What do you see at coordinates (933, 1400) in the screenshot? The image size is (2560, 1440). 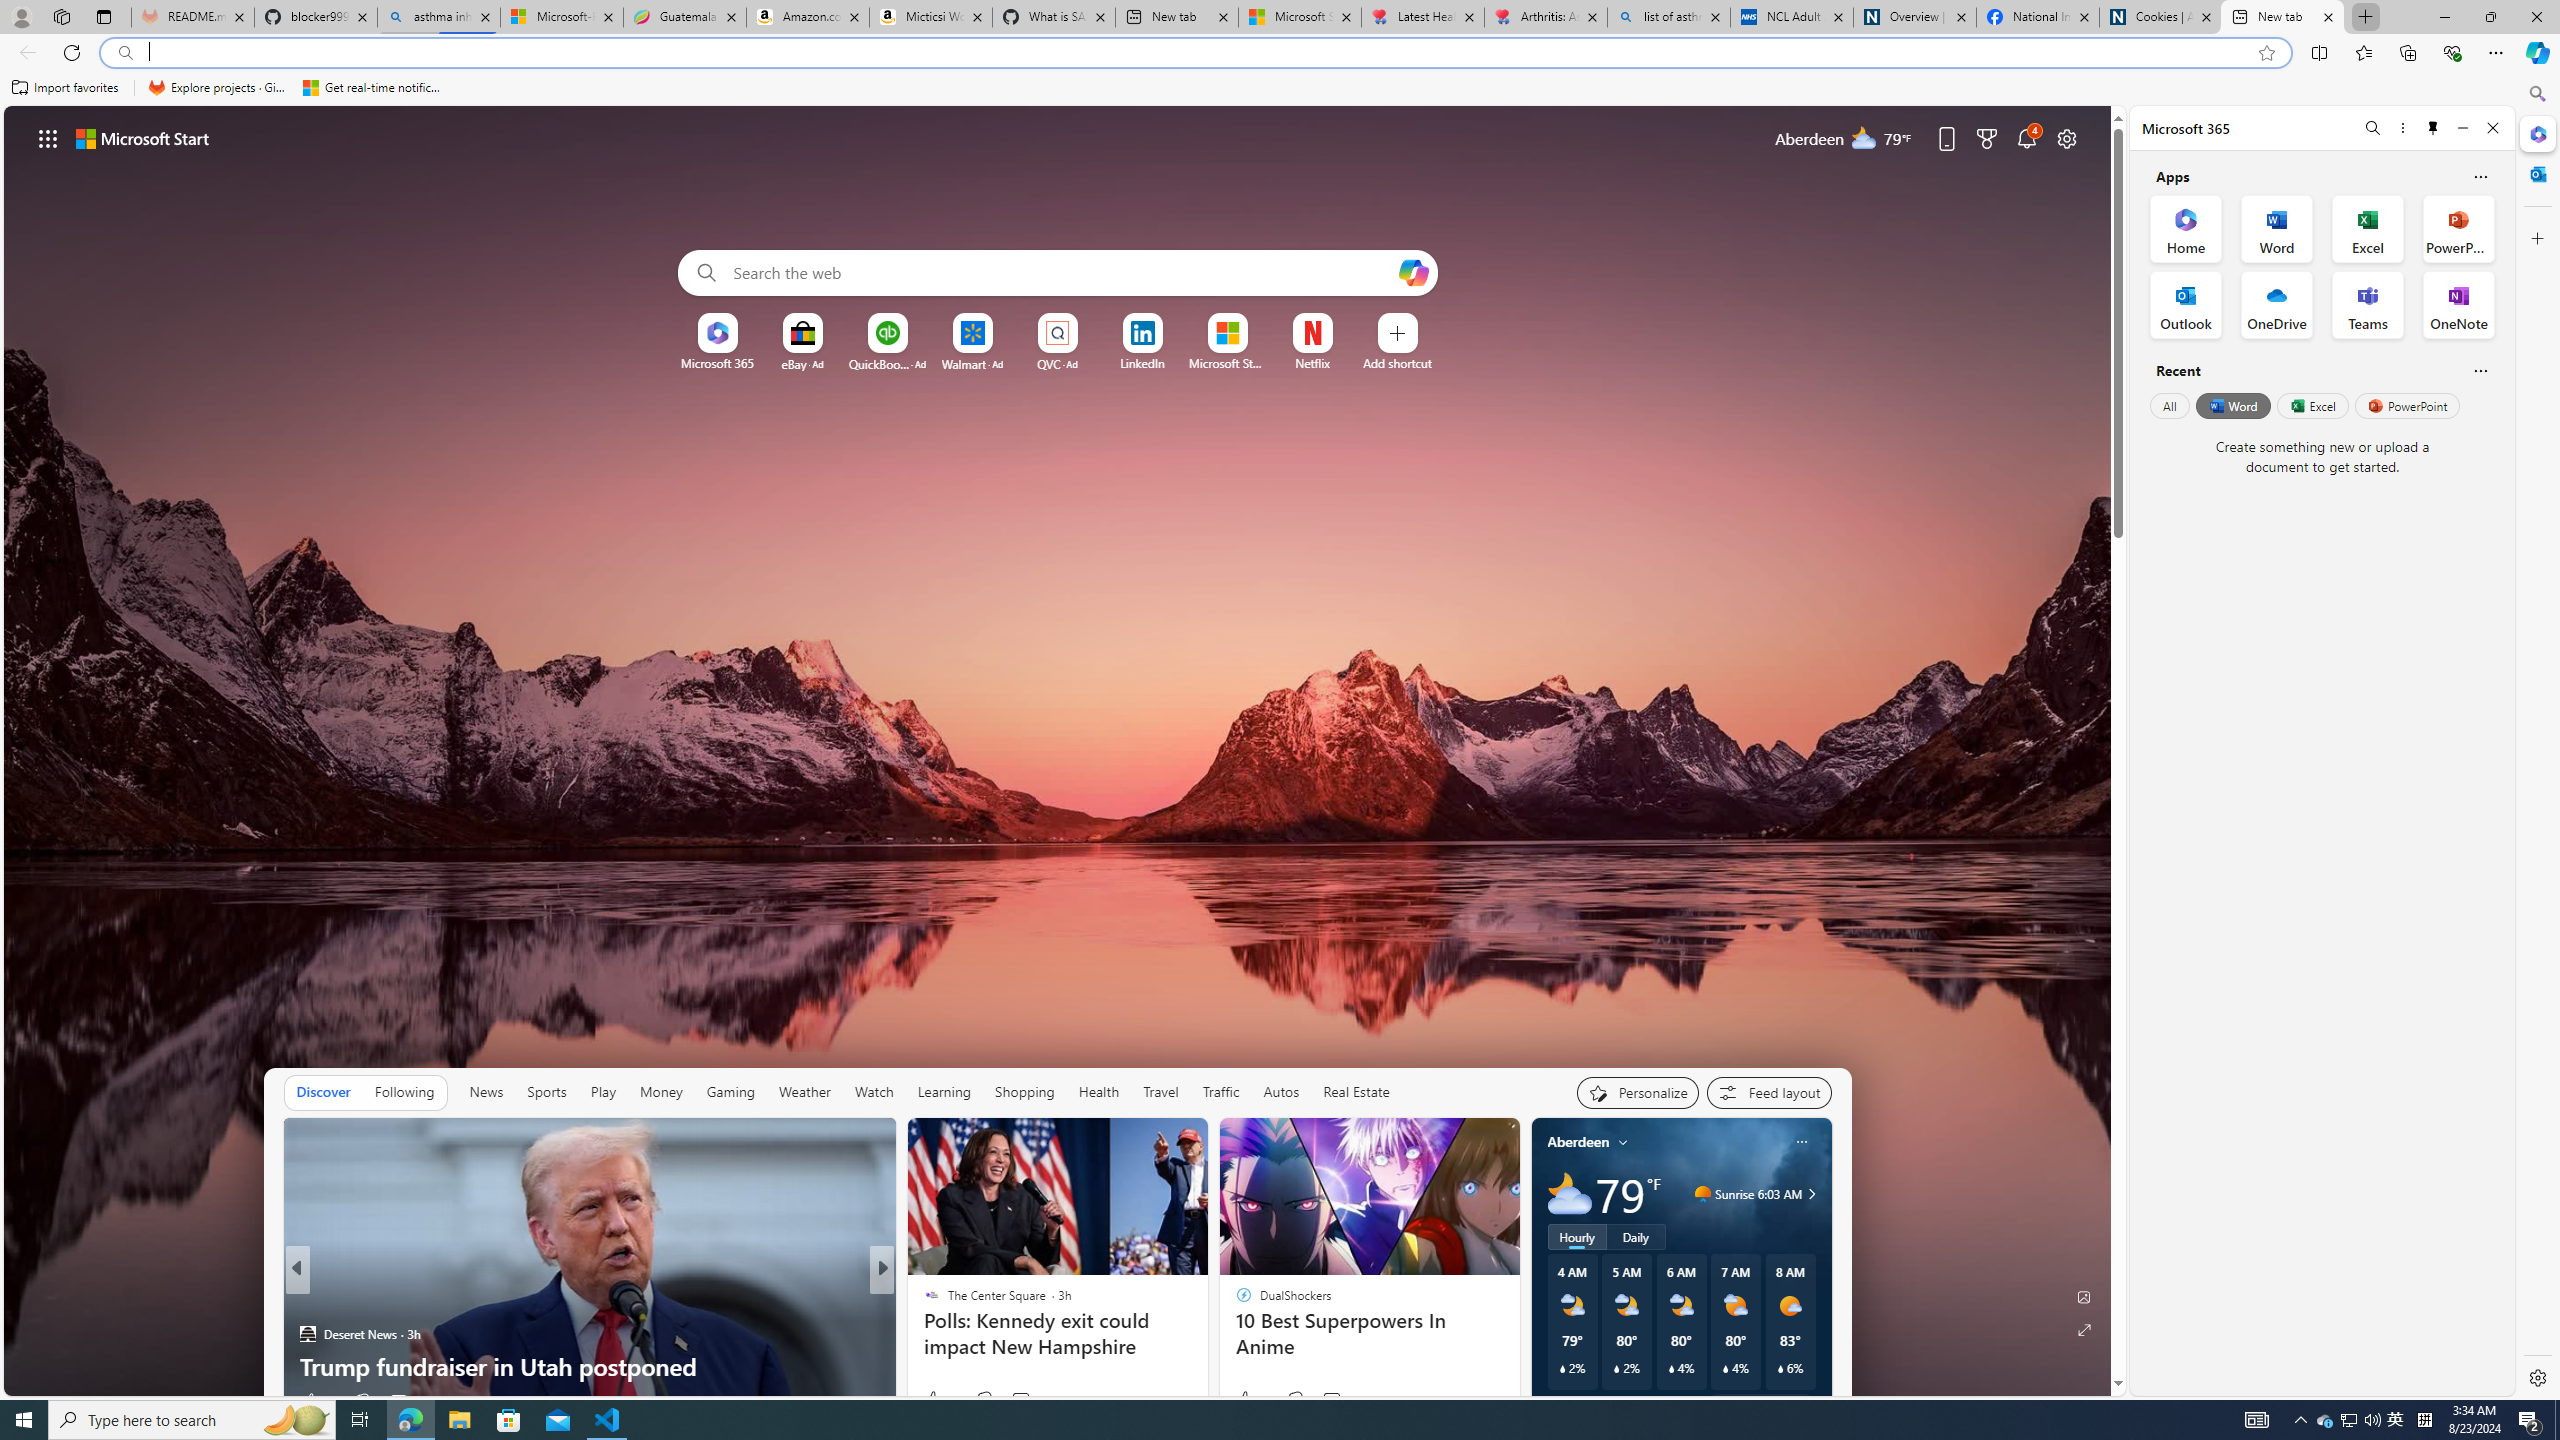 I see `80 Like` at bounding box center [933, 1400].